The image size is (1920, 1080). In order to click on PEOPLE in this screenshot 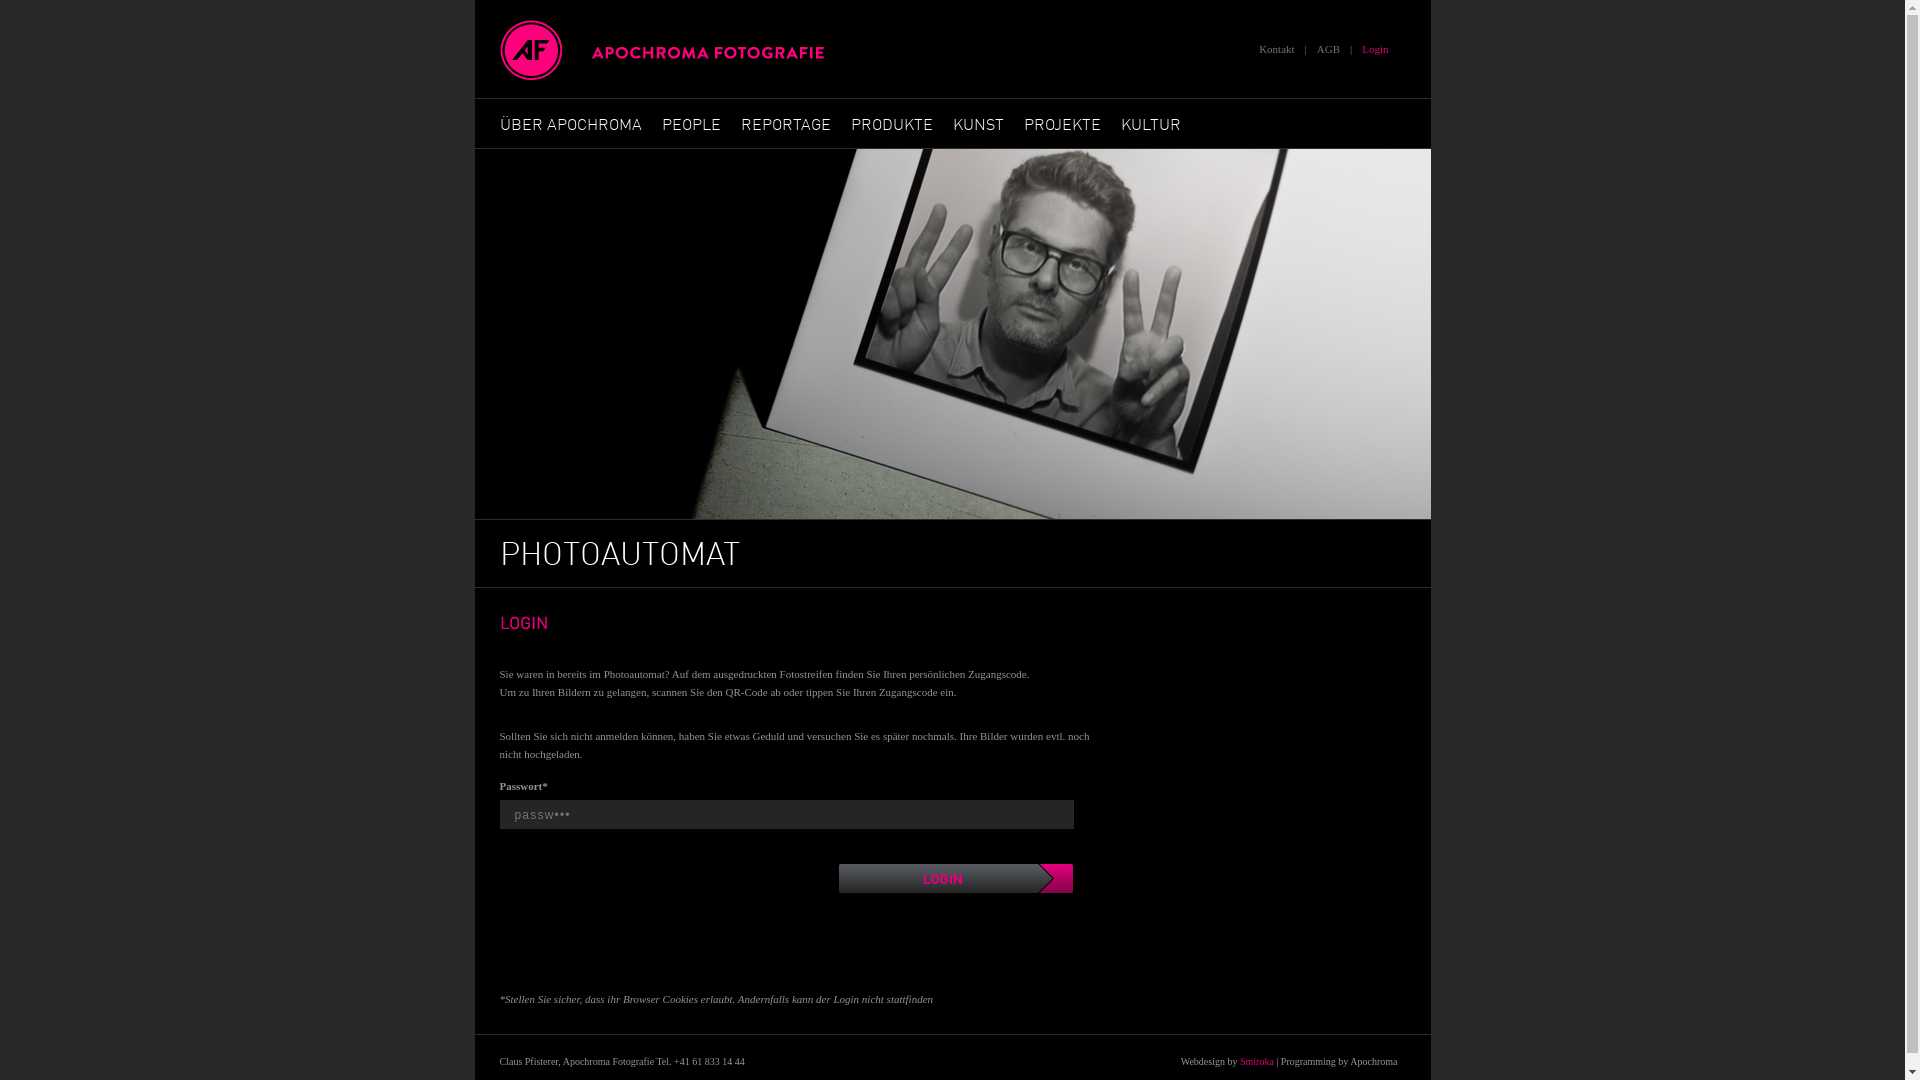, I will do `click(692, 126)`.